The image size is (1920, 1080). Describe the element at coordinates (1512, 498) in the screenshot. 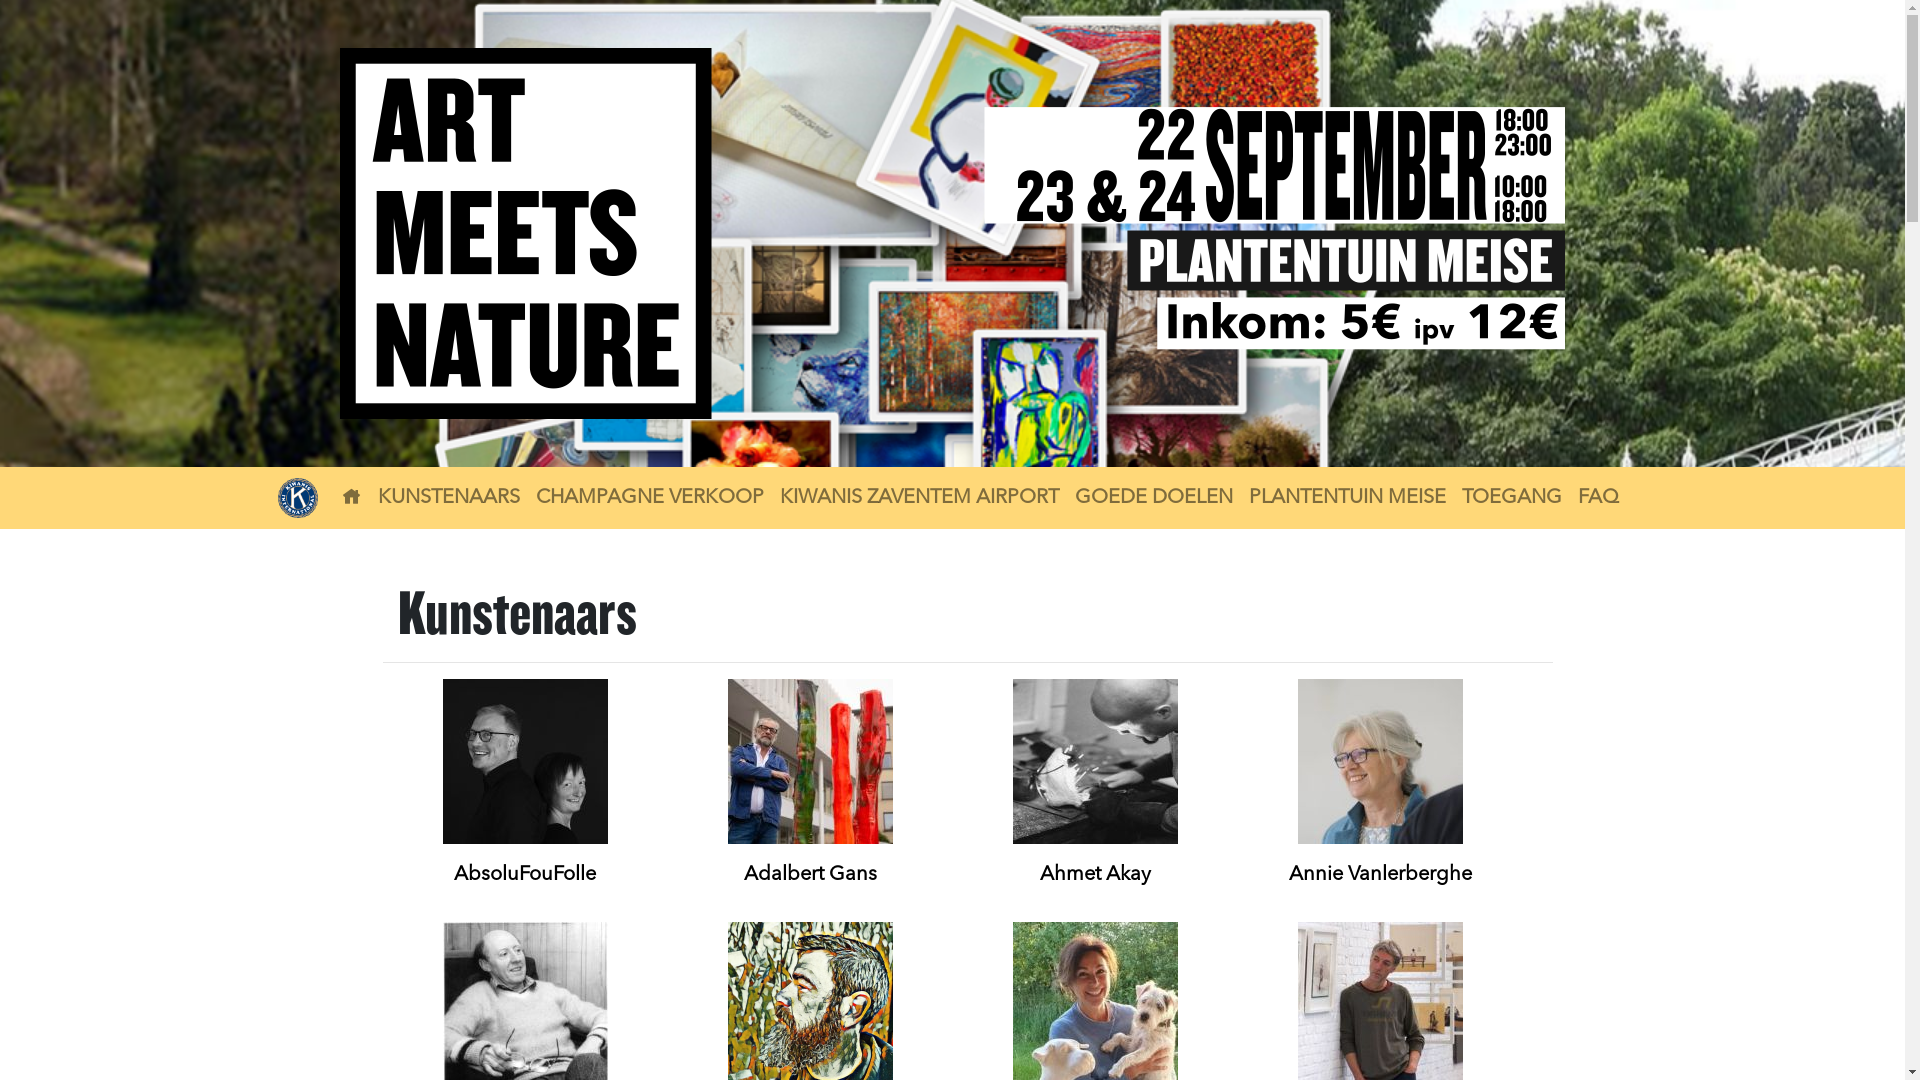

I see `TOEGANG` at that location.